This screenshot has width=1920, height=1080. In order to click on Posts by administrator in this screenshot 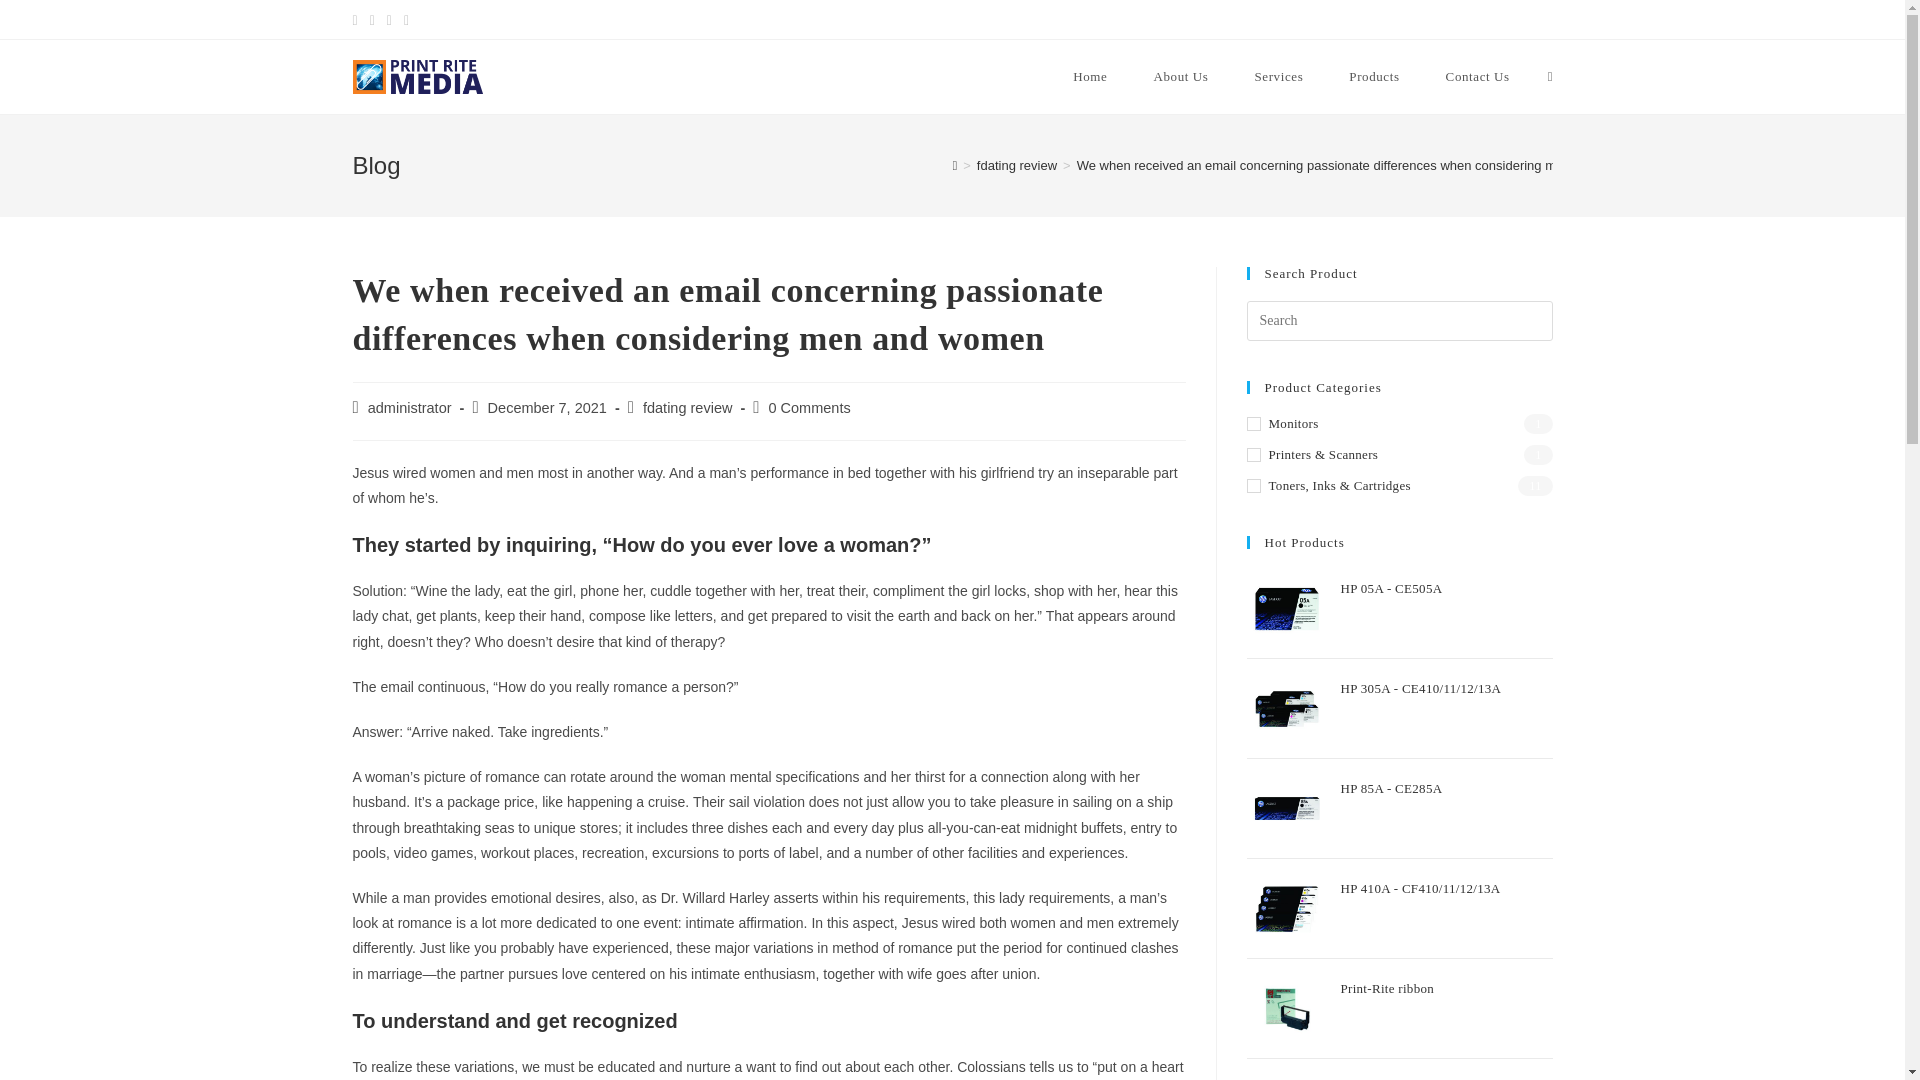, I will do `click(410, 407)`.